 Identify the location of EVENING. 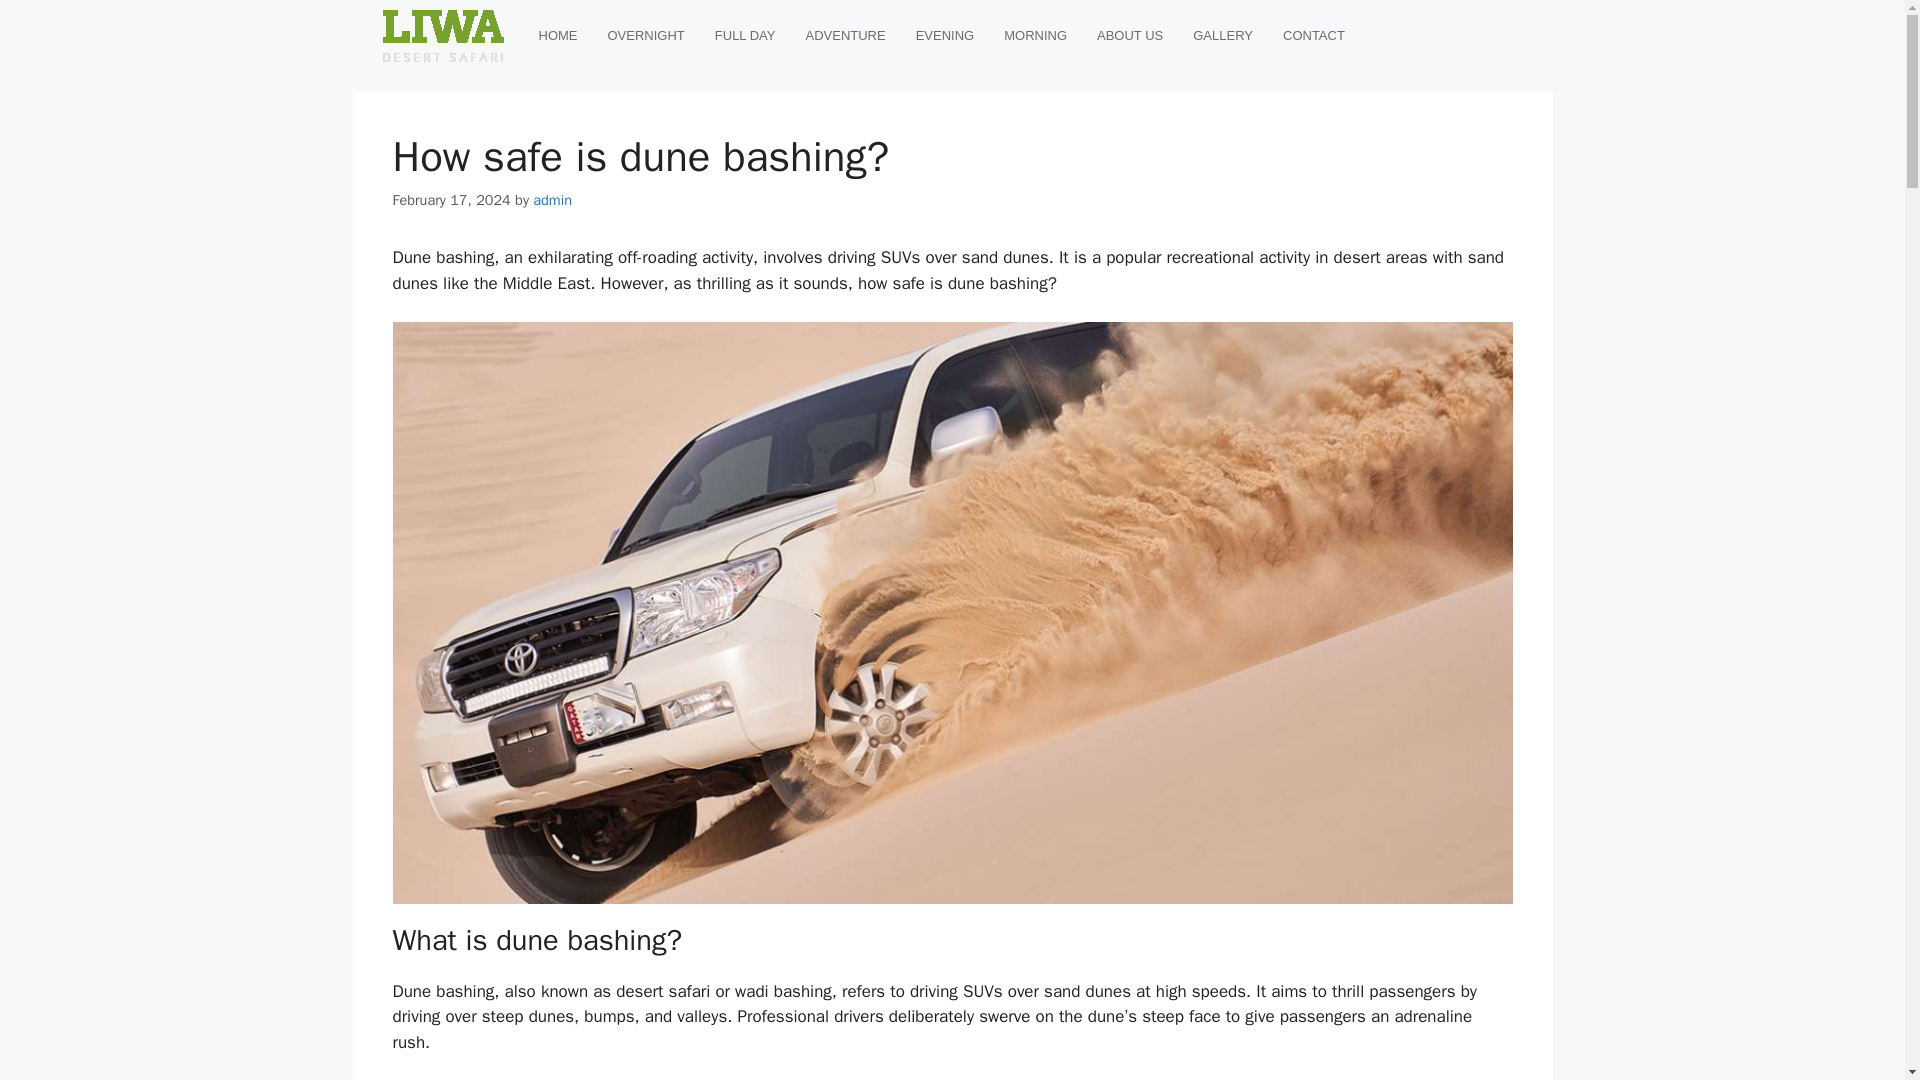
(945, 35).